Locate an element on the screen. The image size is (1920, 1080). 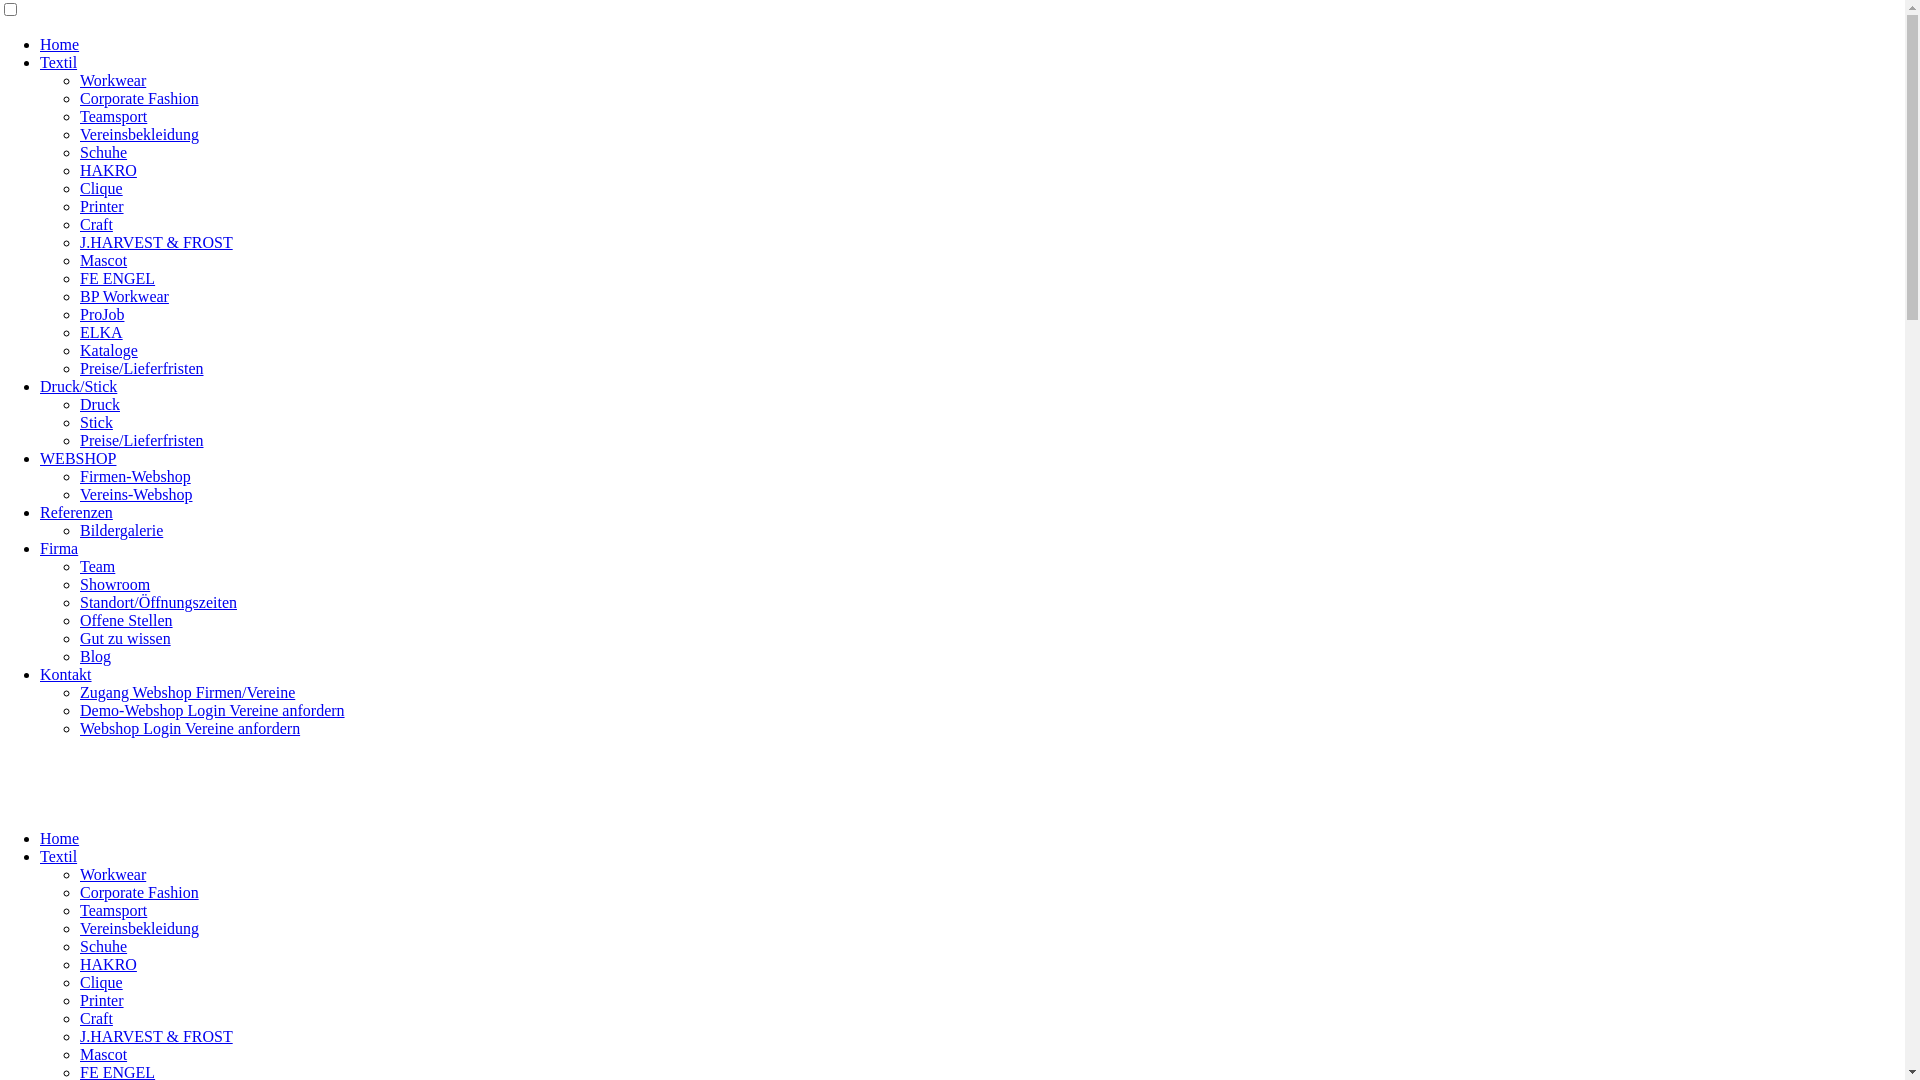
Workwear is located at coordinates (113, 874).